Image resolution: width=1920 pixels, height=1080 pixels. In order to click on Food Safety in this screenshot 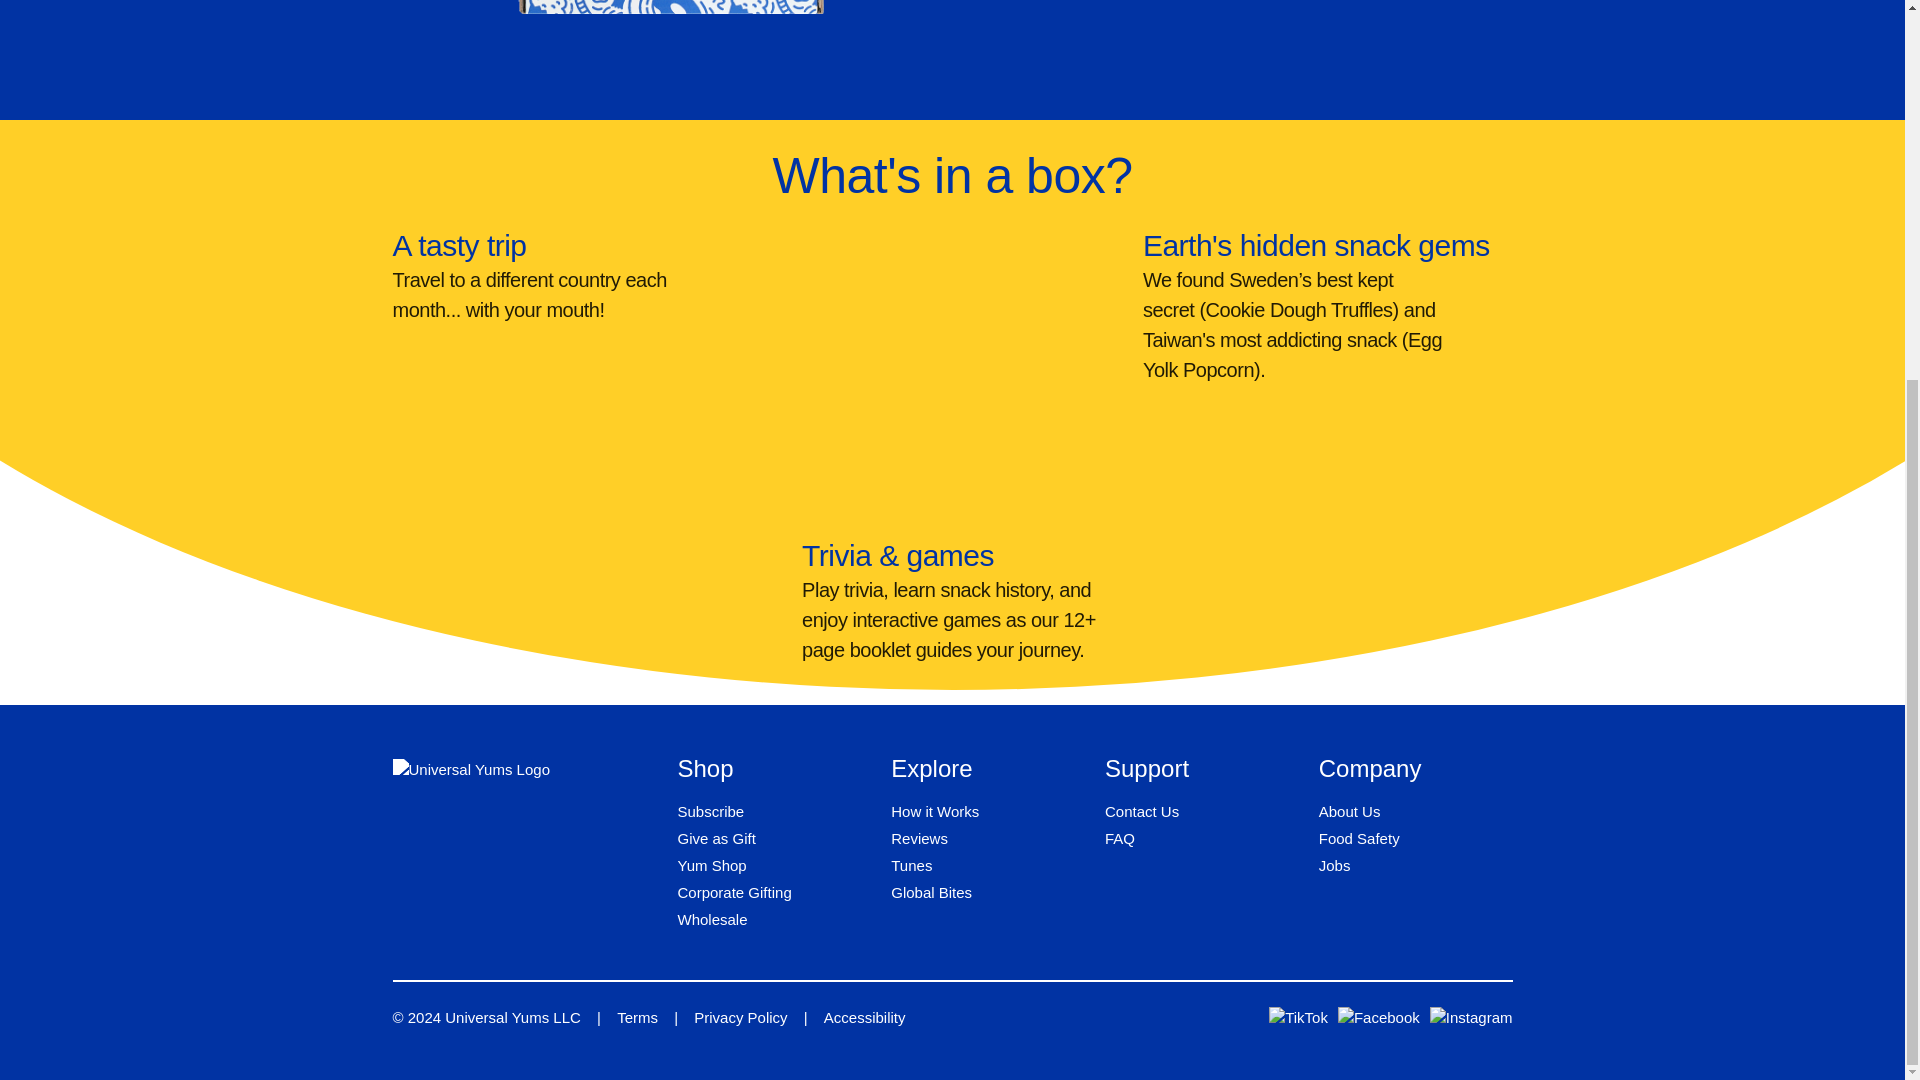, I will do `click(1359, 838)`.